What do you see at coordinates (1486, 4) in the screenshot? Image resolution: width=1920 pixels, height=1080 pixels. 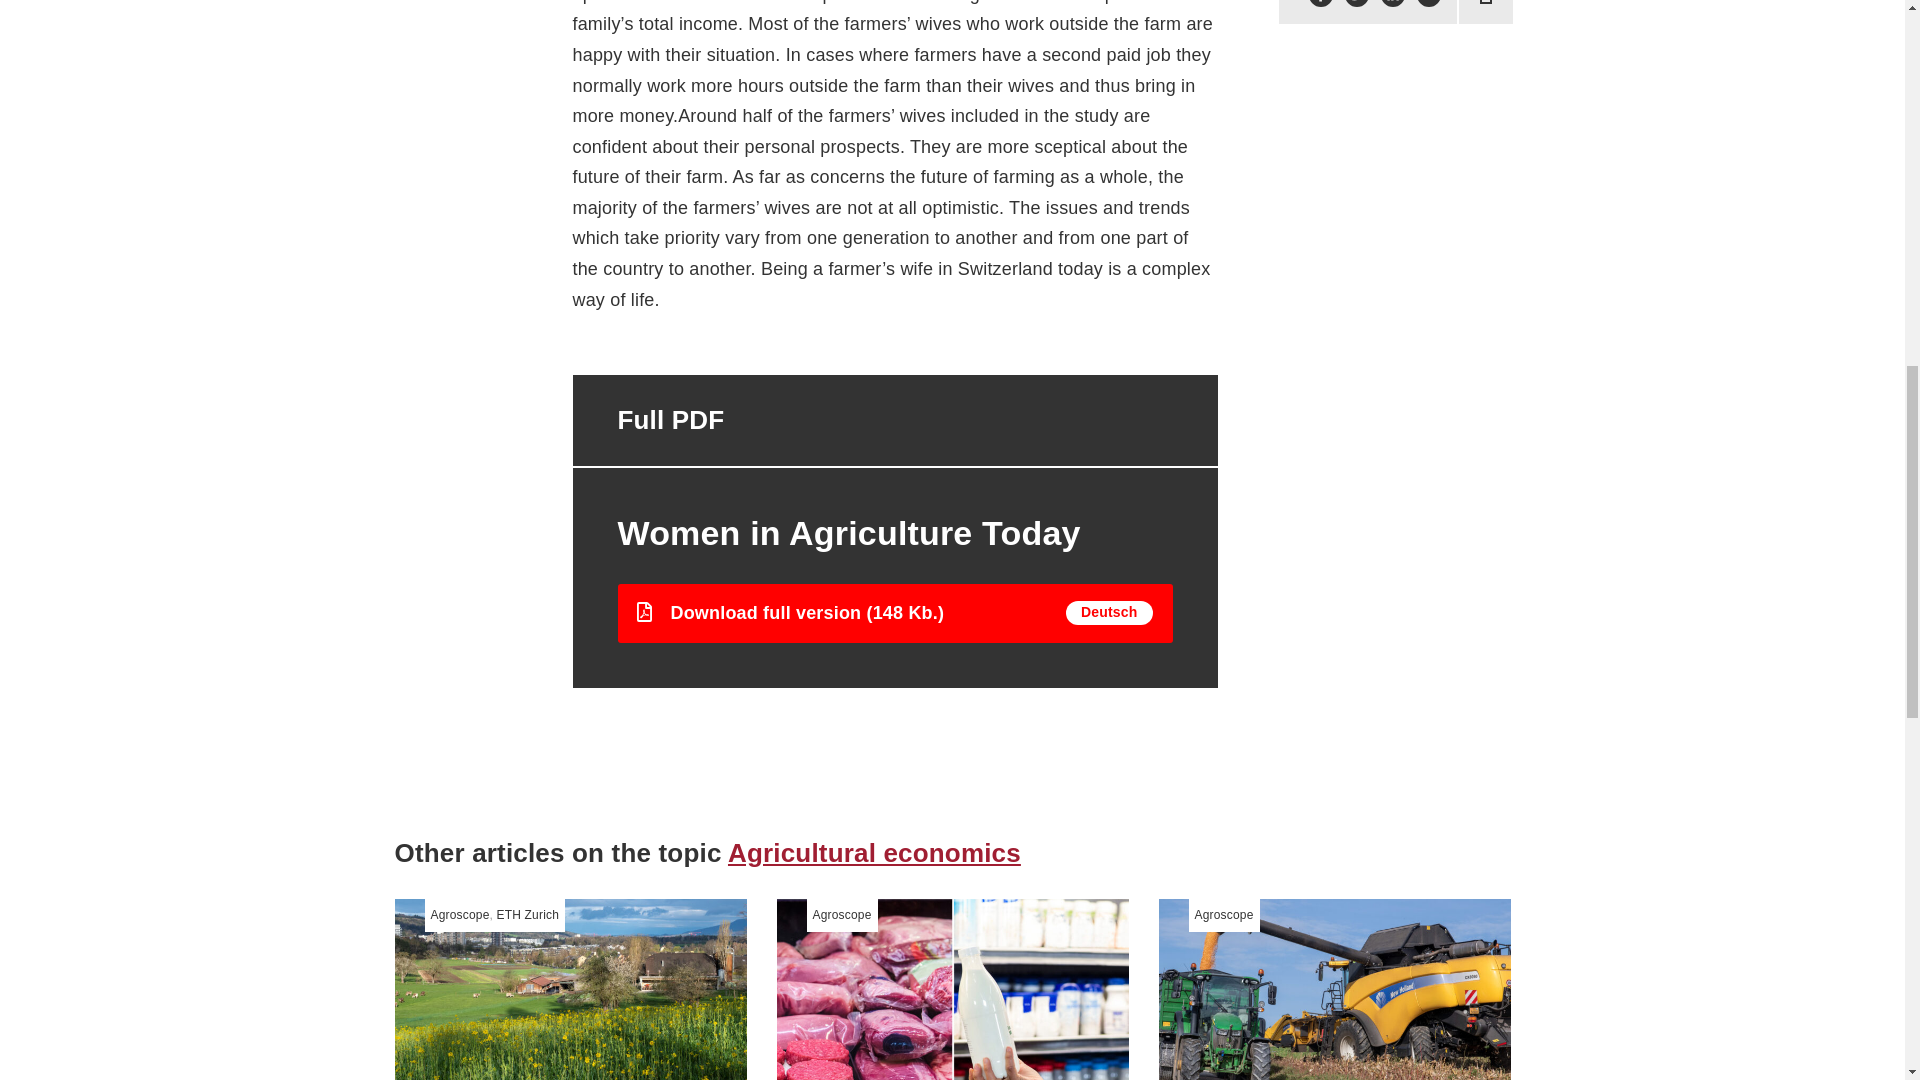 I see `Download this article as a PDF` at bounding box center [1486, 4].